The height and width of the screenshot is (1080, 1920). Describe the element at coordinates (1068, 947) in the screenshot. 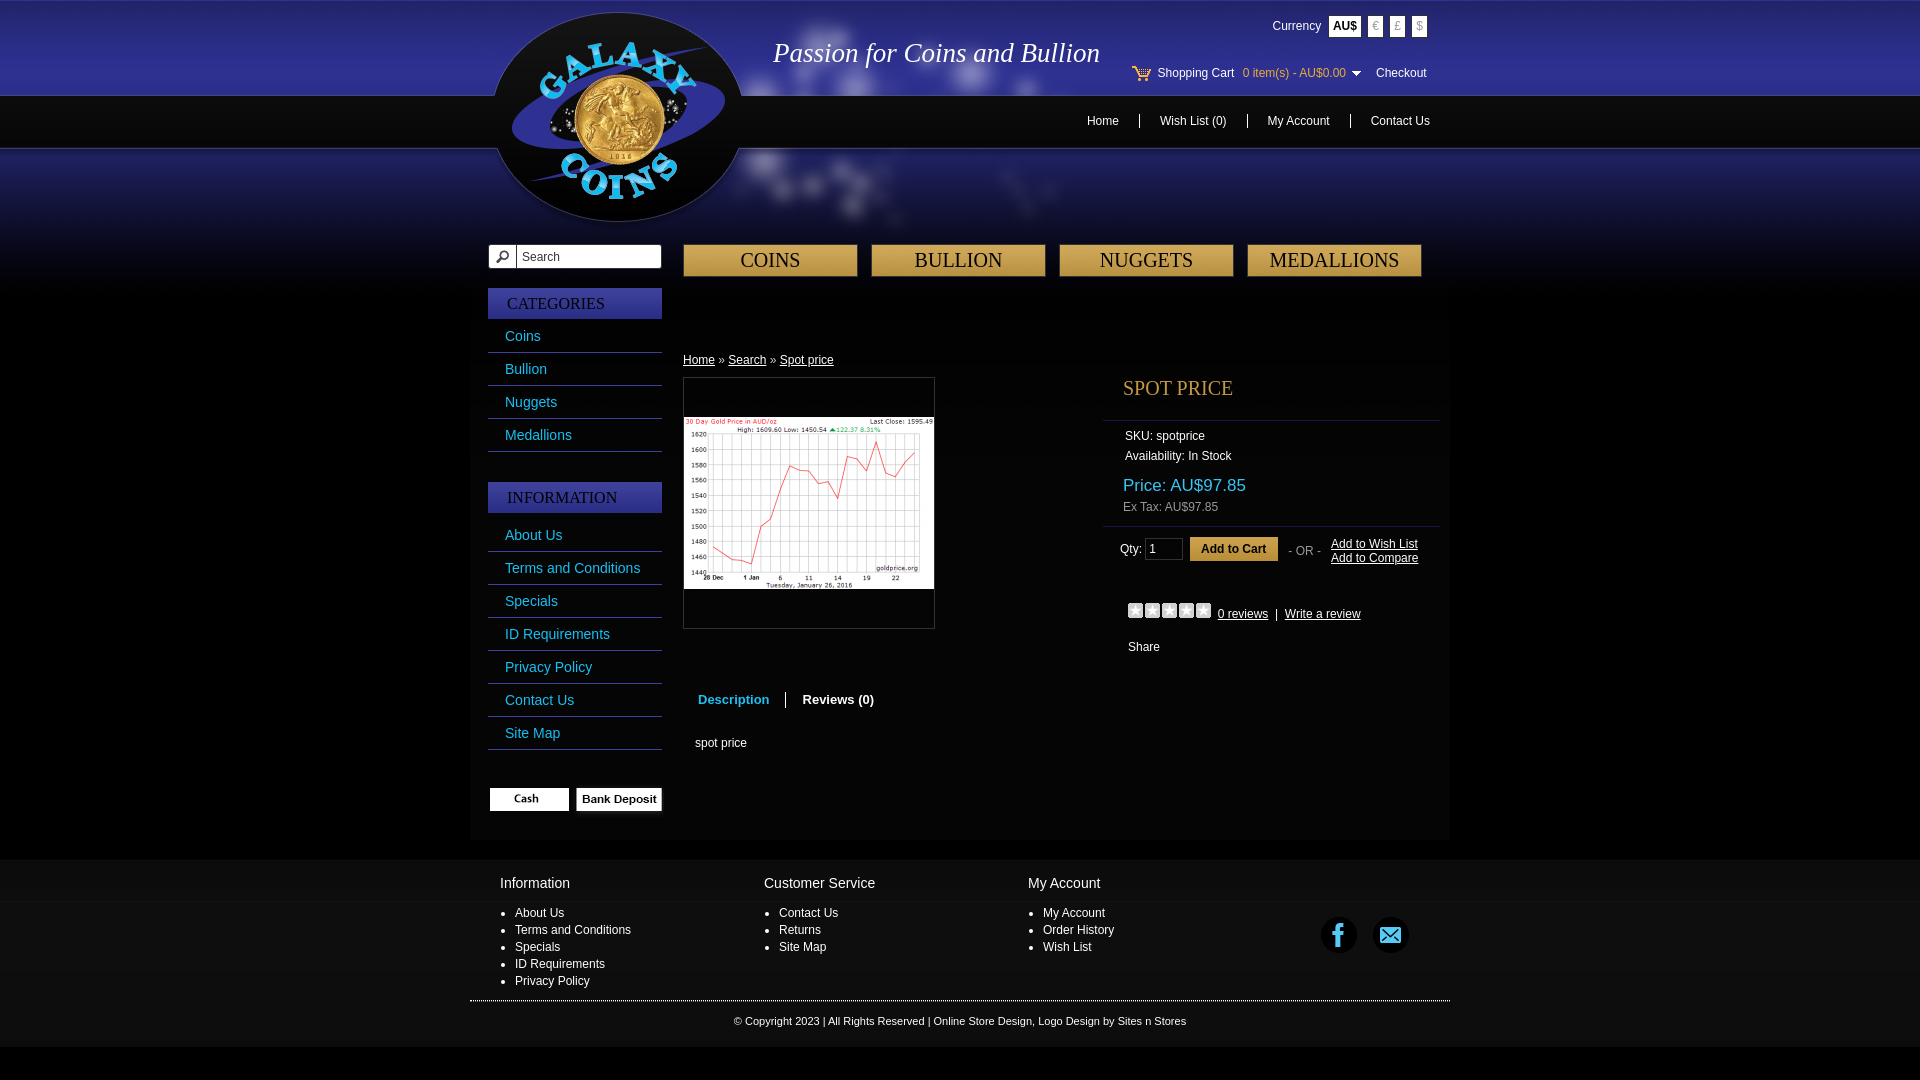

I see `Wish List` at that location.